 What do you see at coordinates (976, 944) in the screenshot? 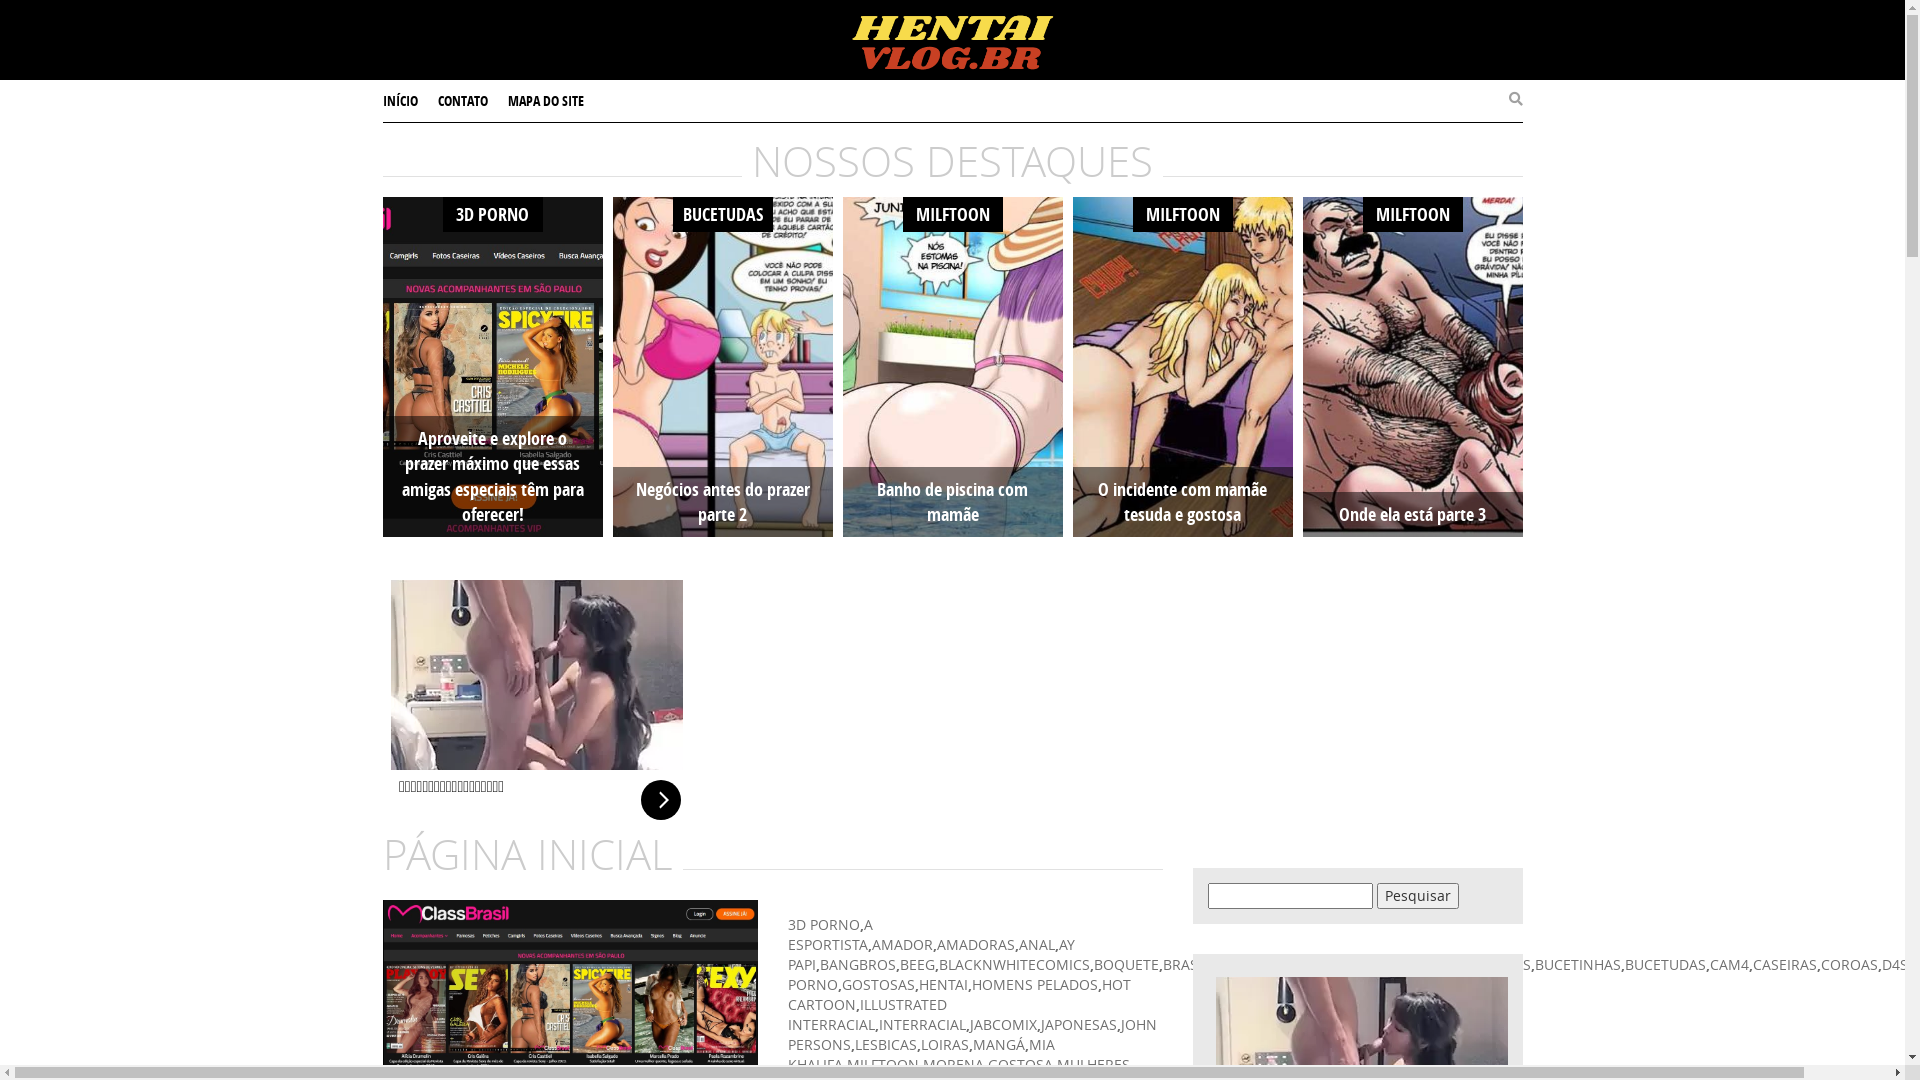
I see `AMADORAS,` at bounding box center [976, 944].